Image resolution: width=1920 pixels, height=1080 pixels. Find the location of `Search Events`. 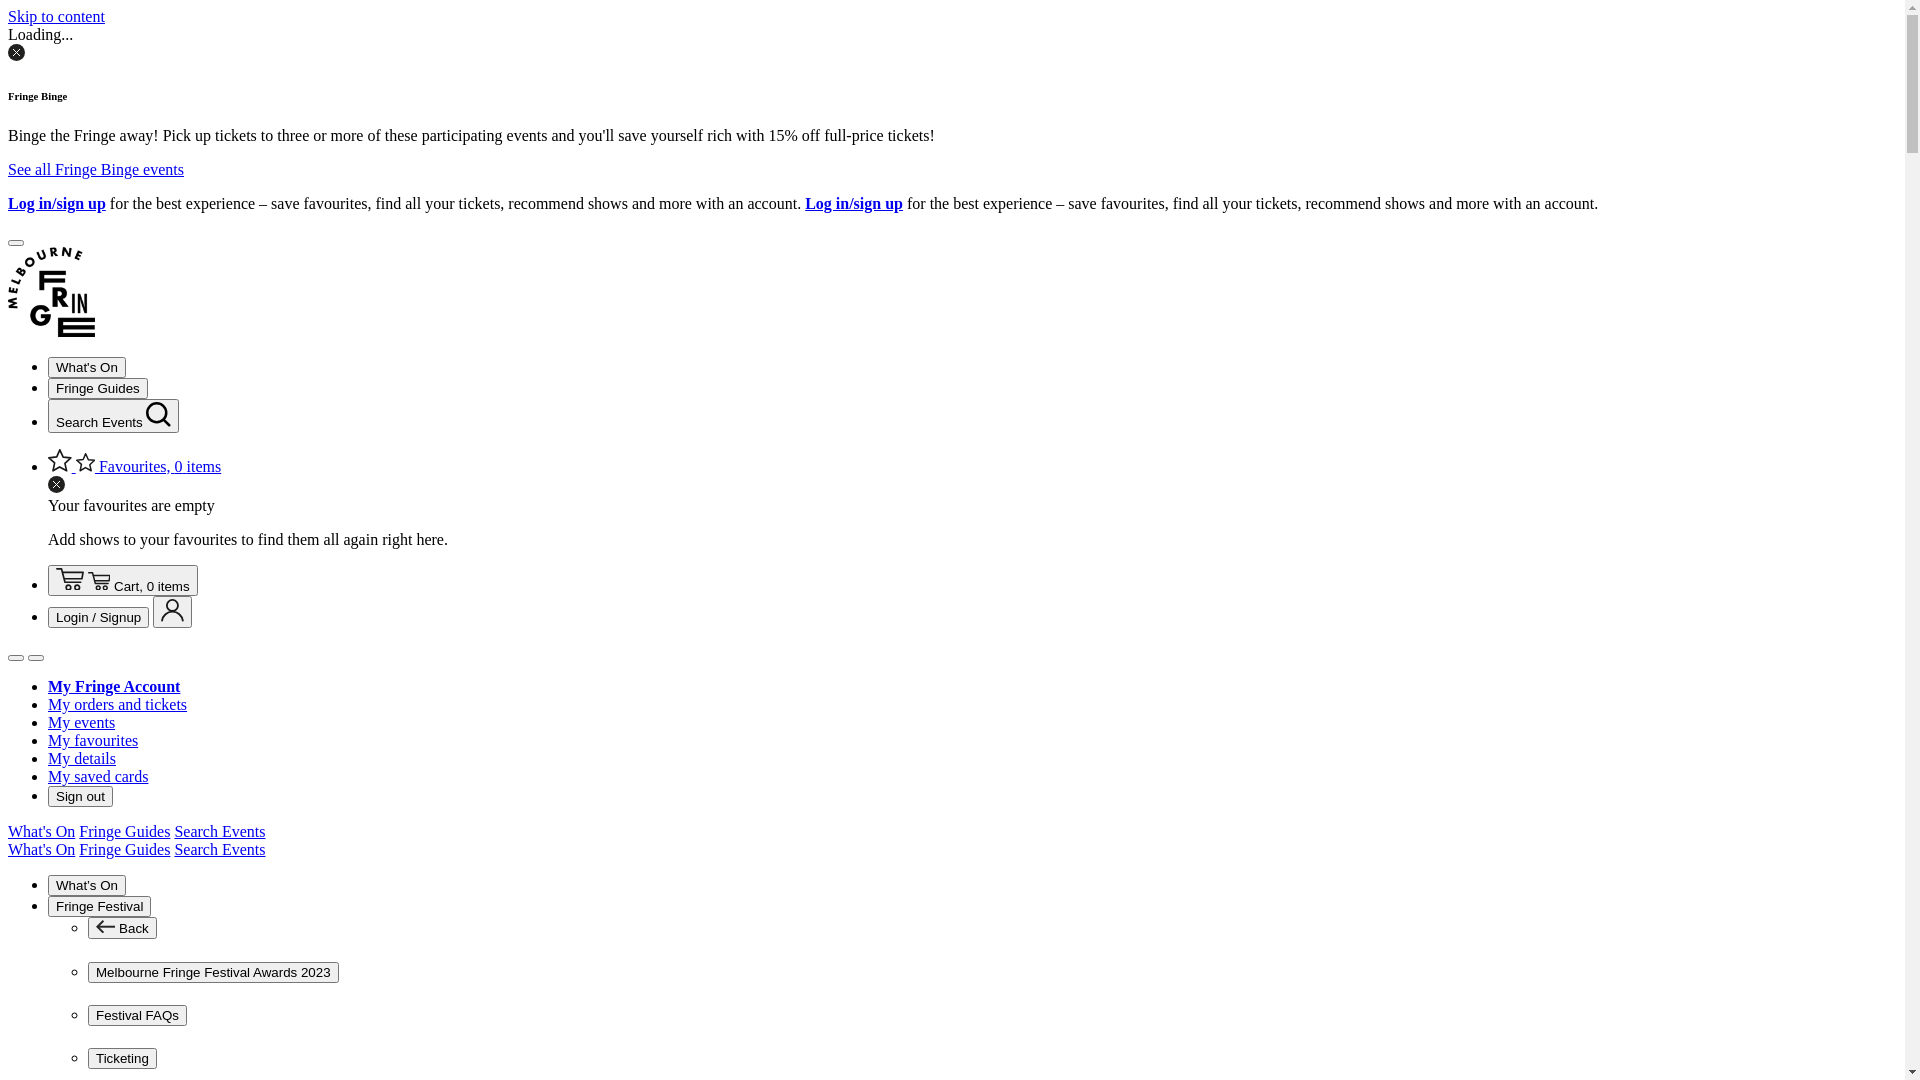

Search Events is located at coordinates (220, 850).